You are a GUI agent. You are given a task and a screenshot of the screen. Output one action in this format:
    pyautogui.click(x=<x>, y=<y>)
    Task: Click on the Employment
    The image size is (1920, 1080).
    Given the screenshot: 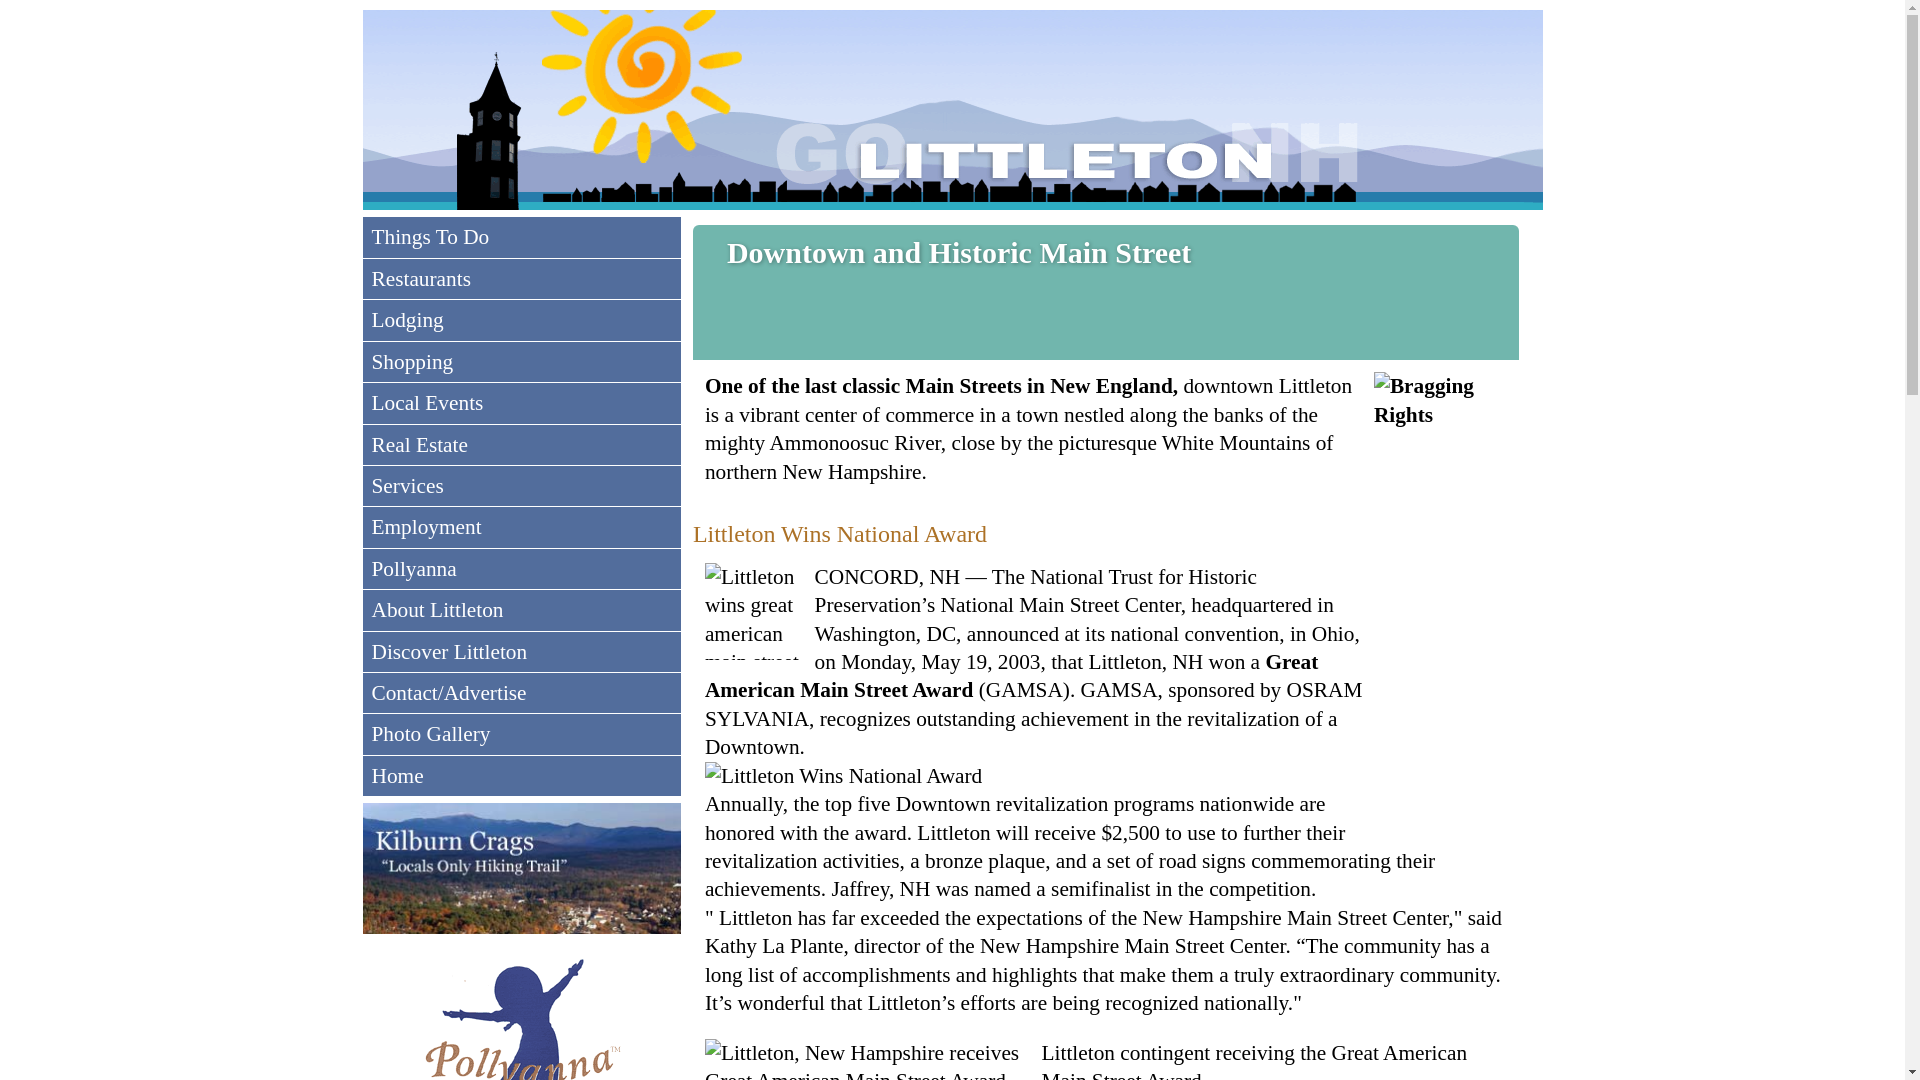 What is the action you would take?
    pyautogui.click(x=522, y=526)
    